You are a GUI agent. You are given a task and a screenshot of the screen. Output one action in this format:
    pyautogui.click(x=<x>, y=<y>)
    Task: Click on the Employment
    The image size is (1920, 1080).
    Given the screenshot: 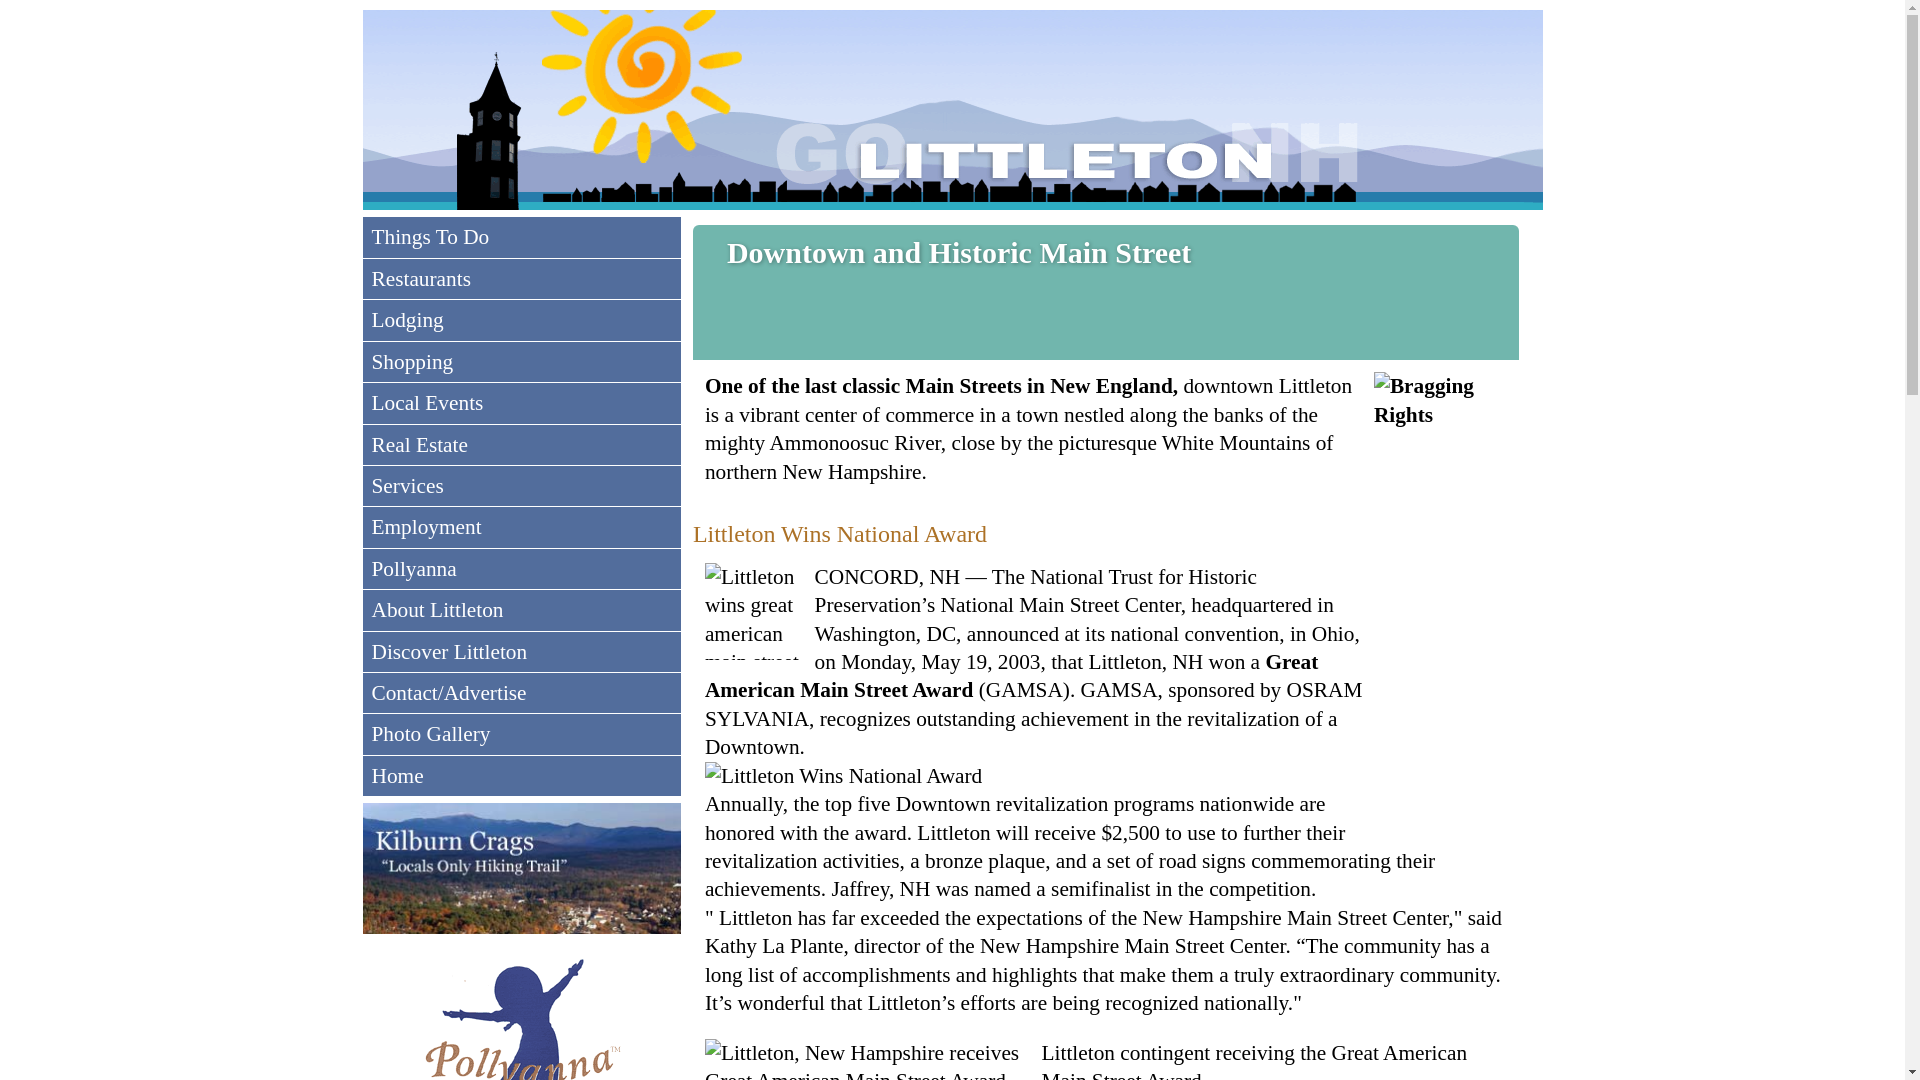 What is the action you would take?
    pyautogui.click(x=522, y=526)
    